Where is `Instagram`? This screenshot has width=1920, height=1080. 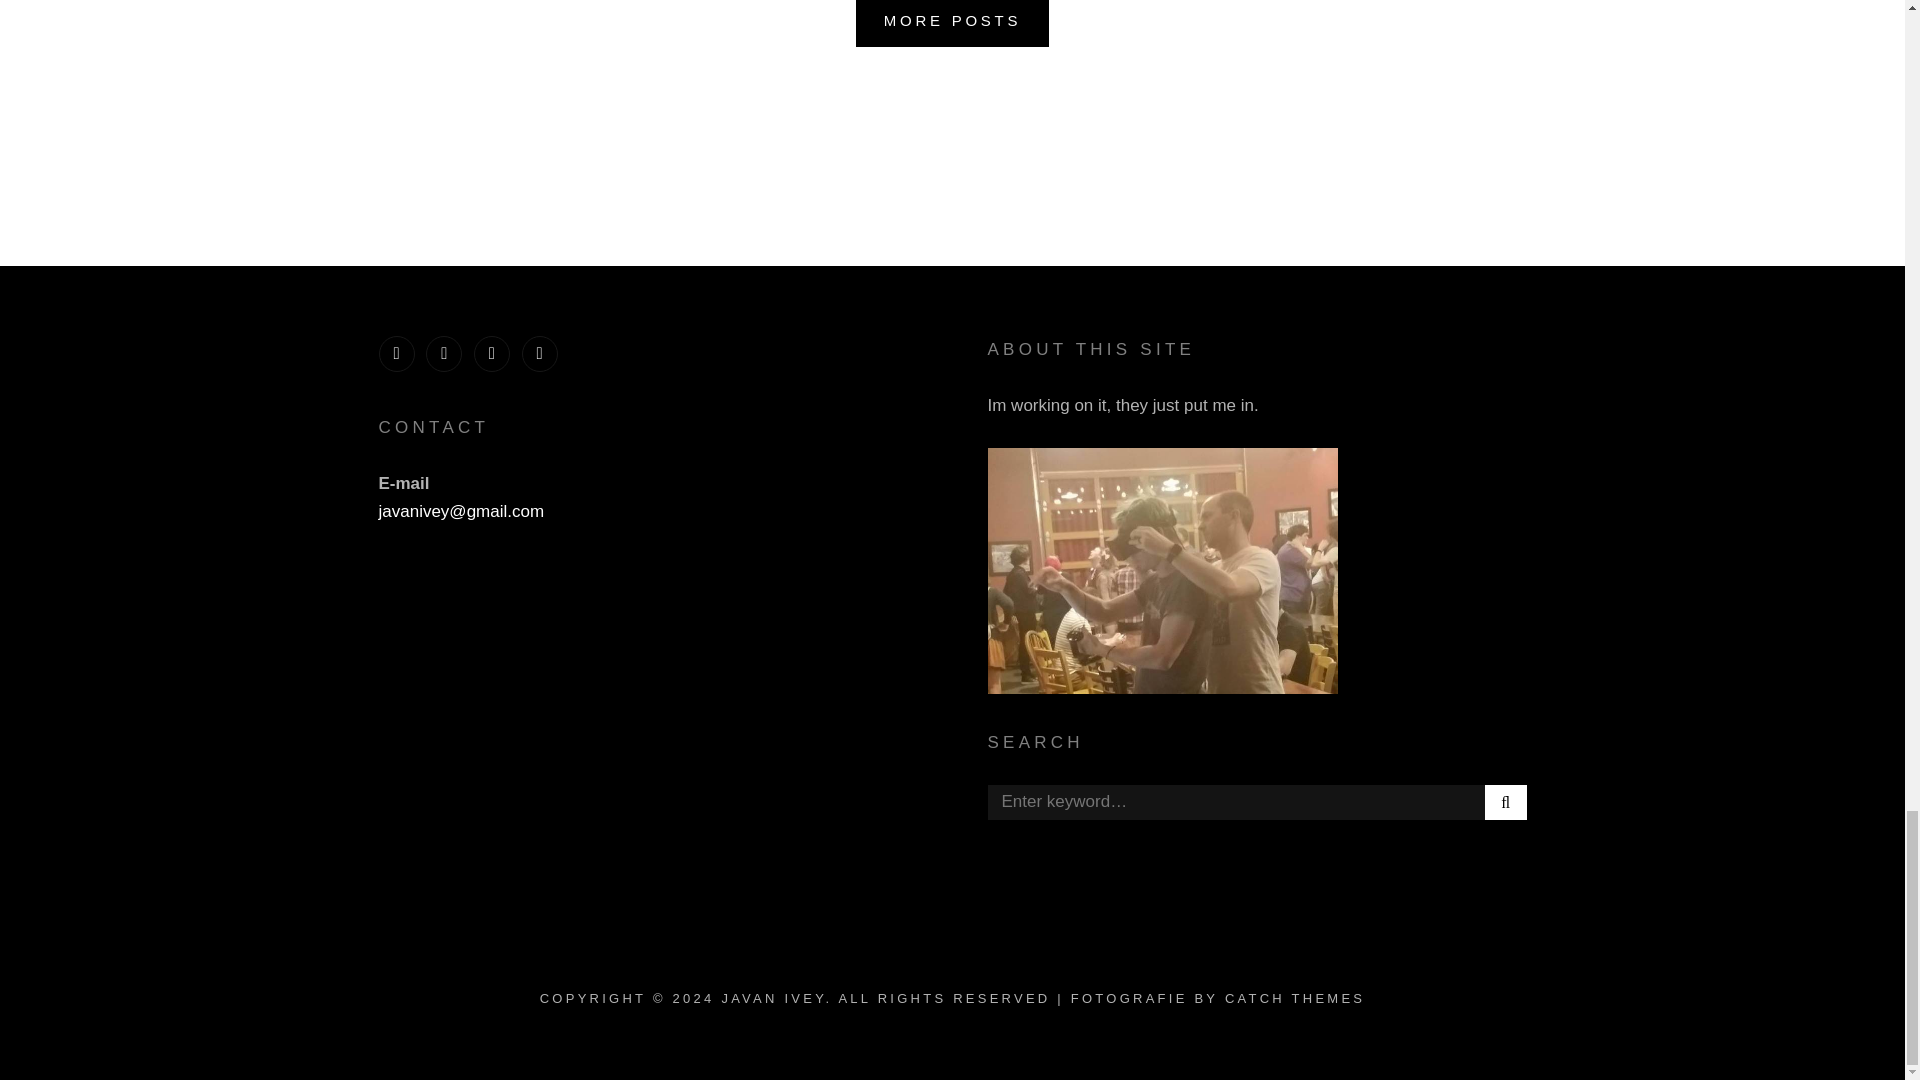
Instagram is located at coordinates (444, 353).